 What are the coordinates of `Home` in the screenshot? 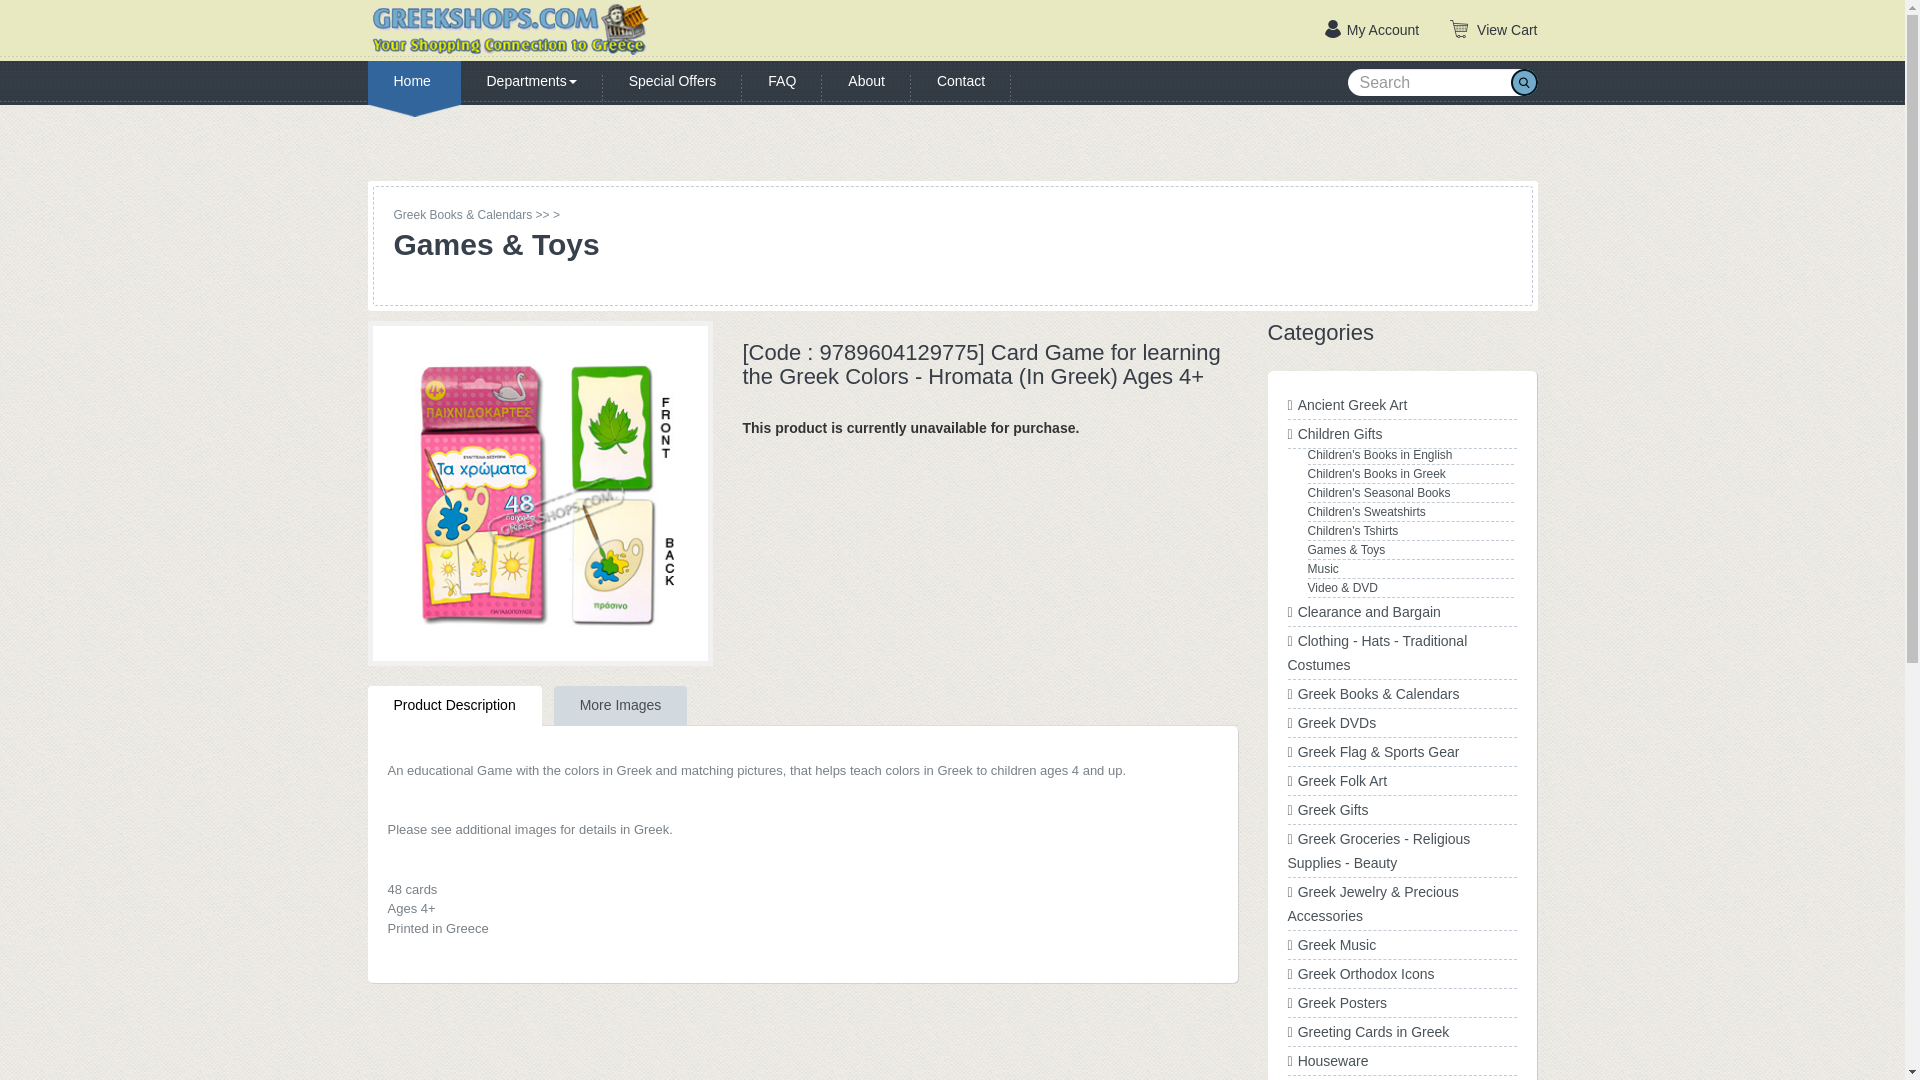 It's located at (414, 82).